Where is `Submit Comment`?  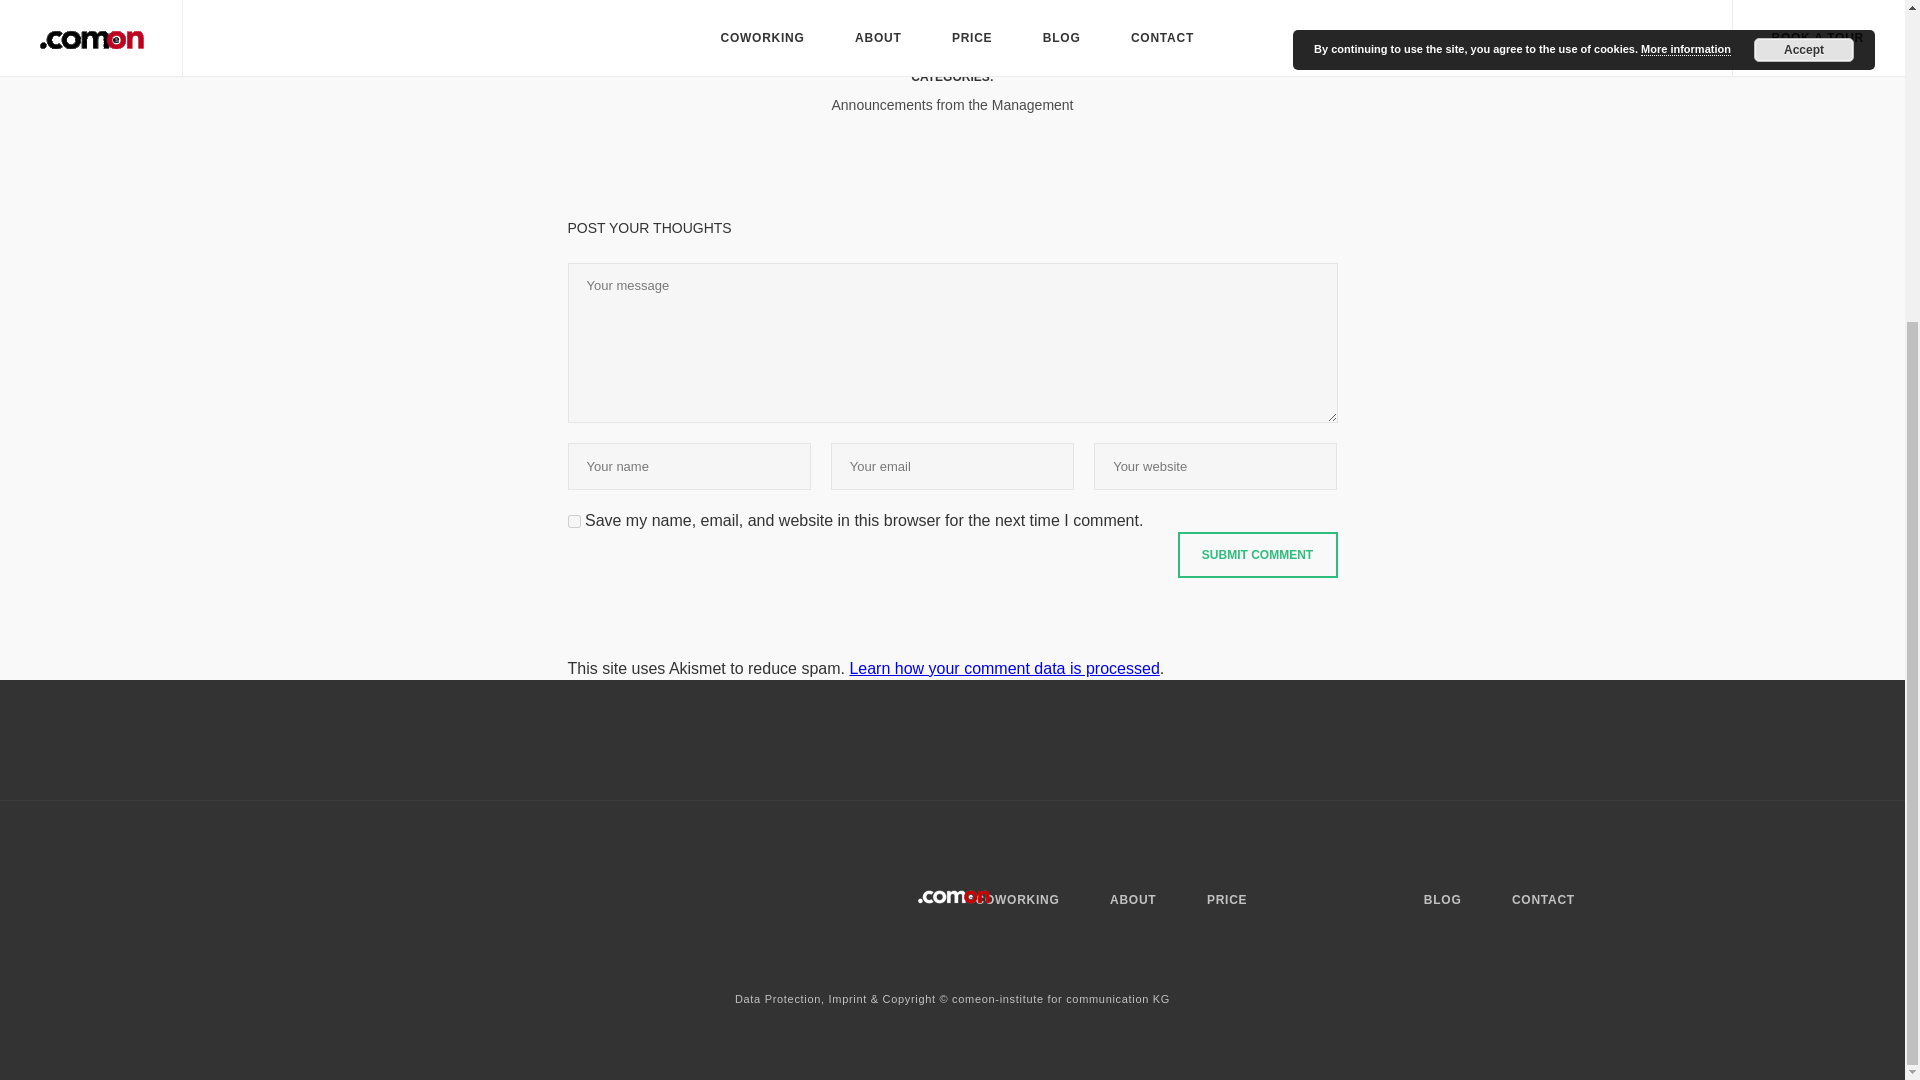
Submit Comment is located at coordinates (1258, 554).